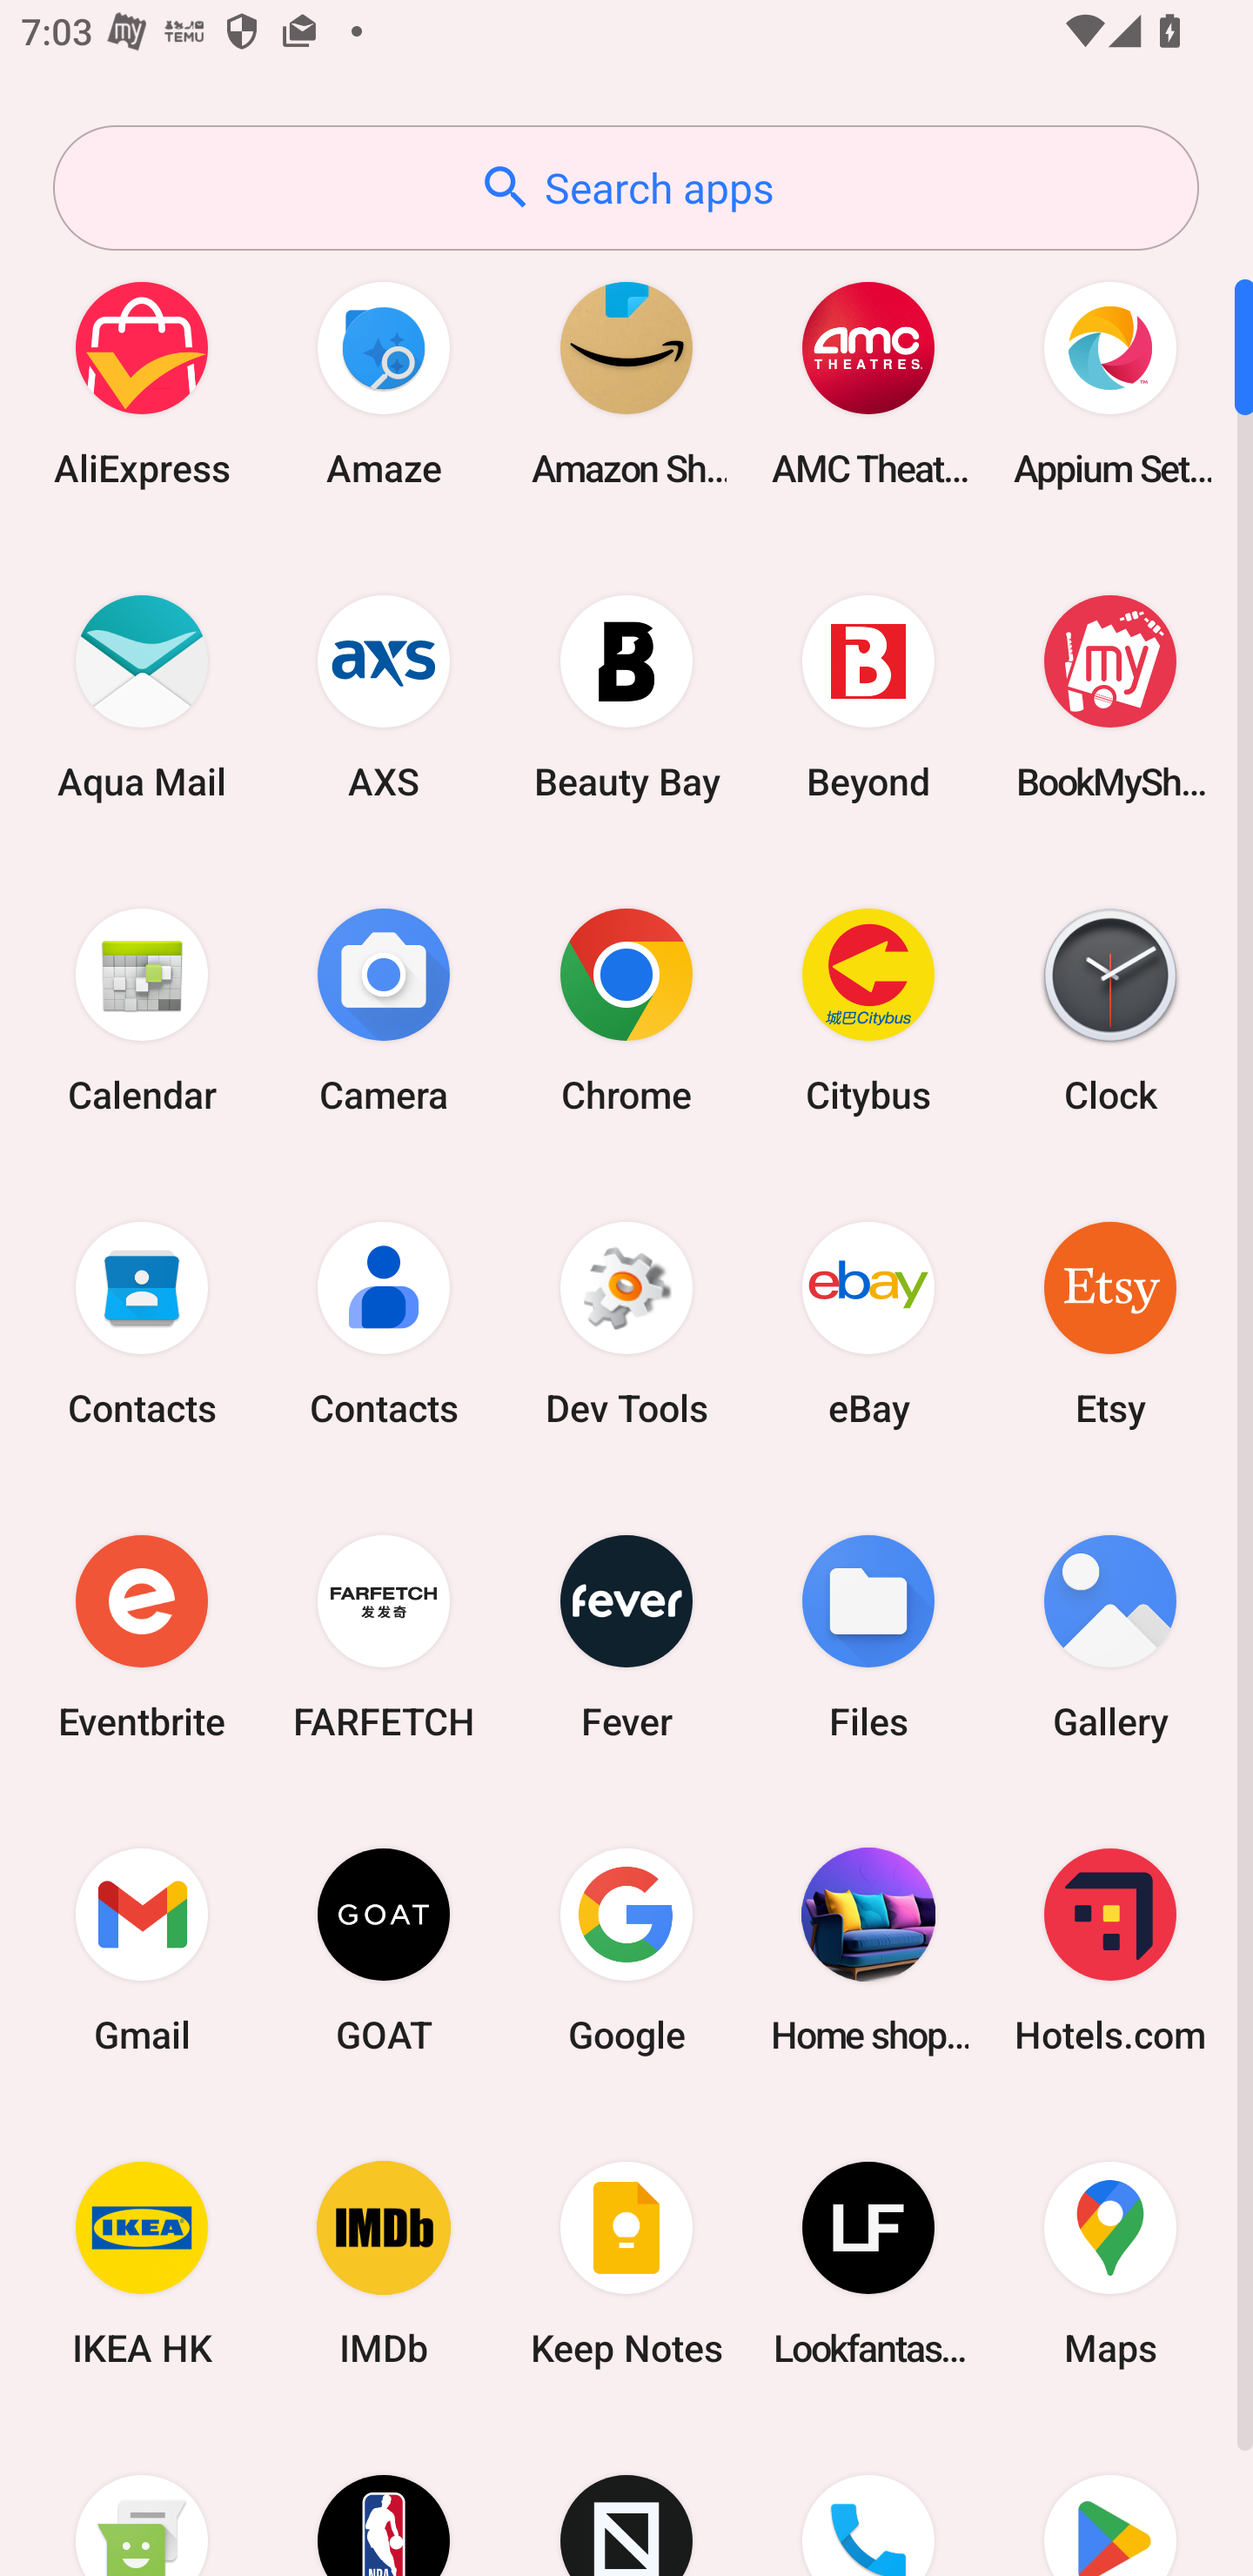 Image resolution: width=1253 pixels, height=2576 pixels. What do you see at coordinates (1110, 1949) in the screenshot?
I see `Hotels.com` at bounding box center [1110, 1949].